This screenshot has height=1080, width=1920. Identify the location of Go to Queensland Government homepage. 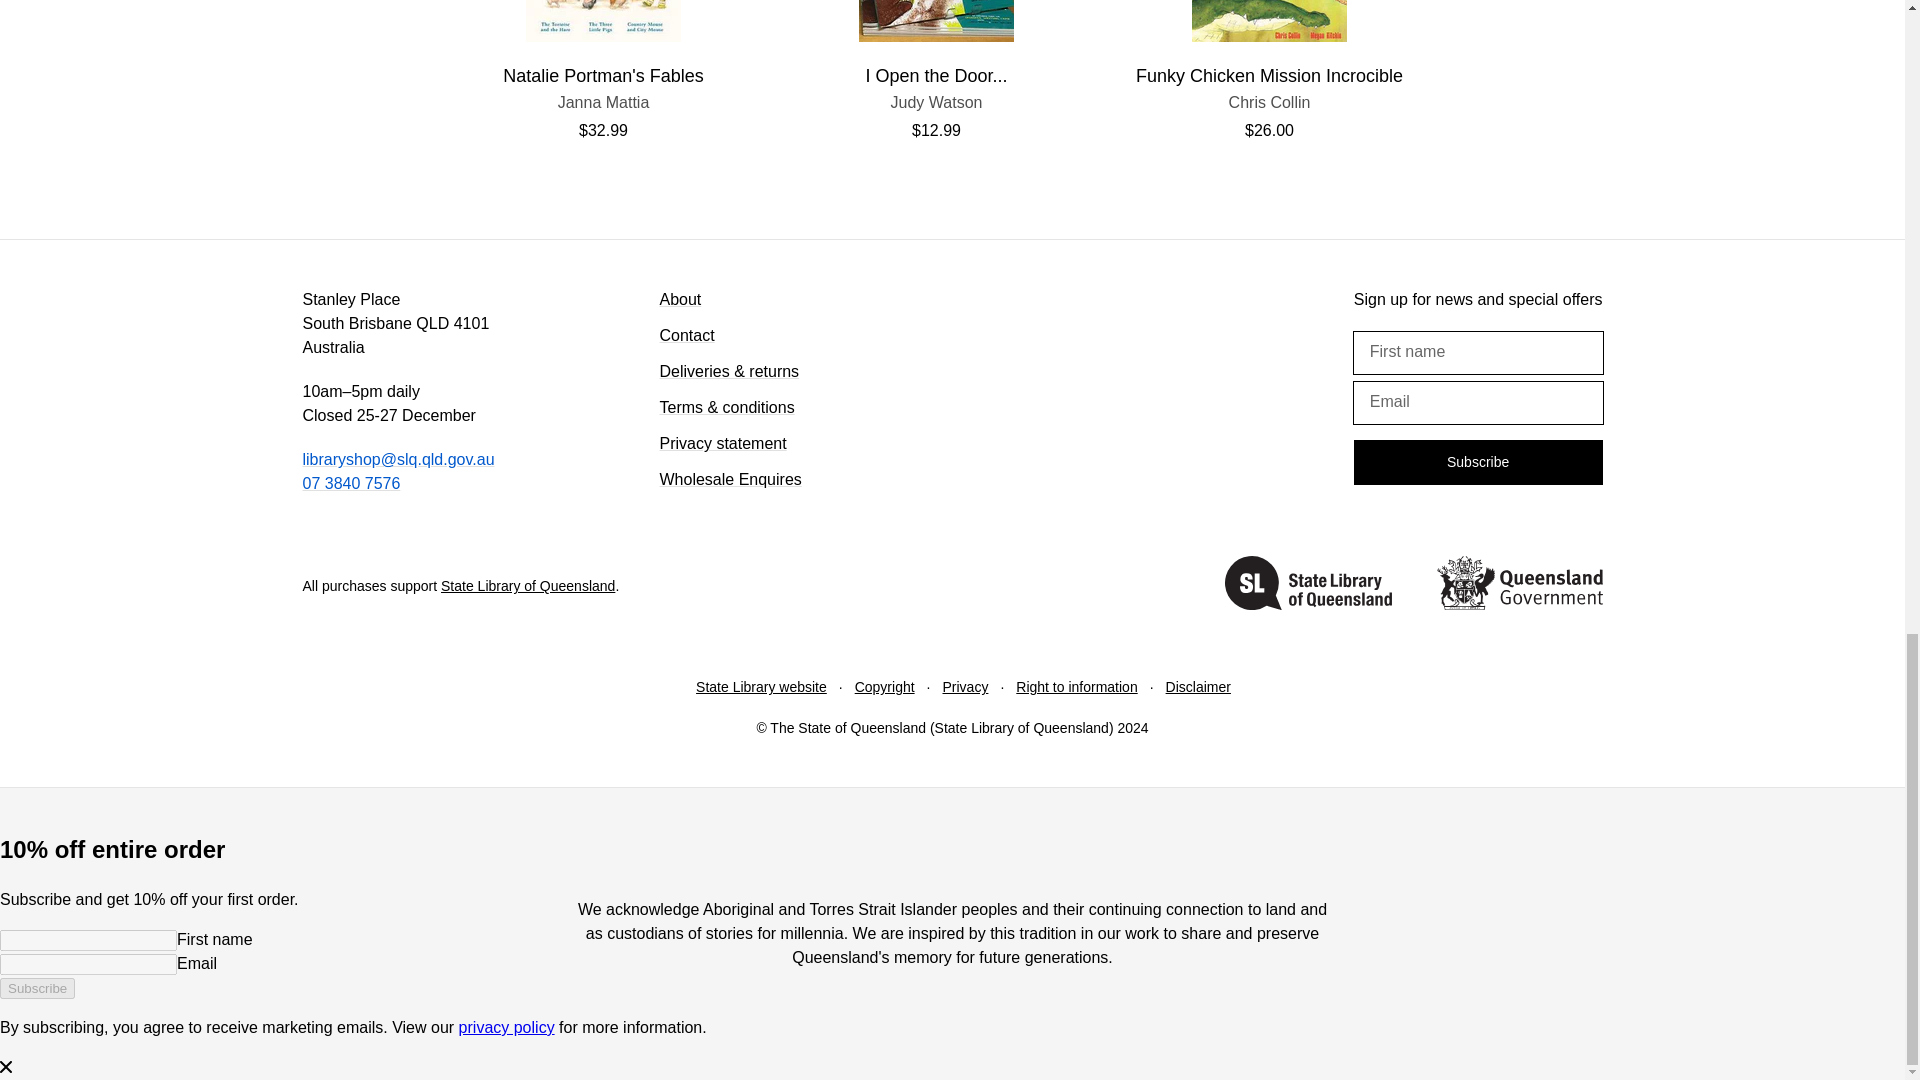
(1518, 586).